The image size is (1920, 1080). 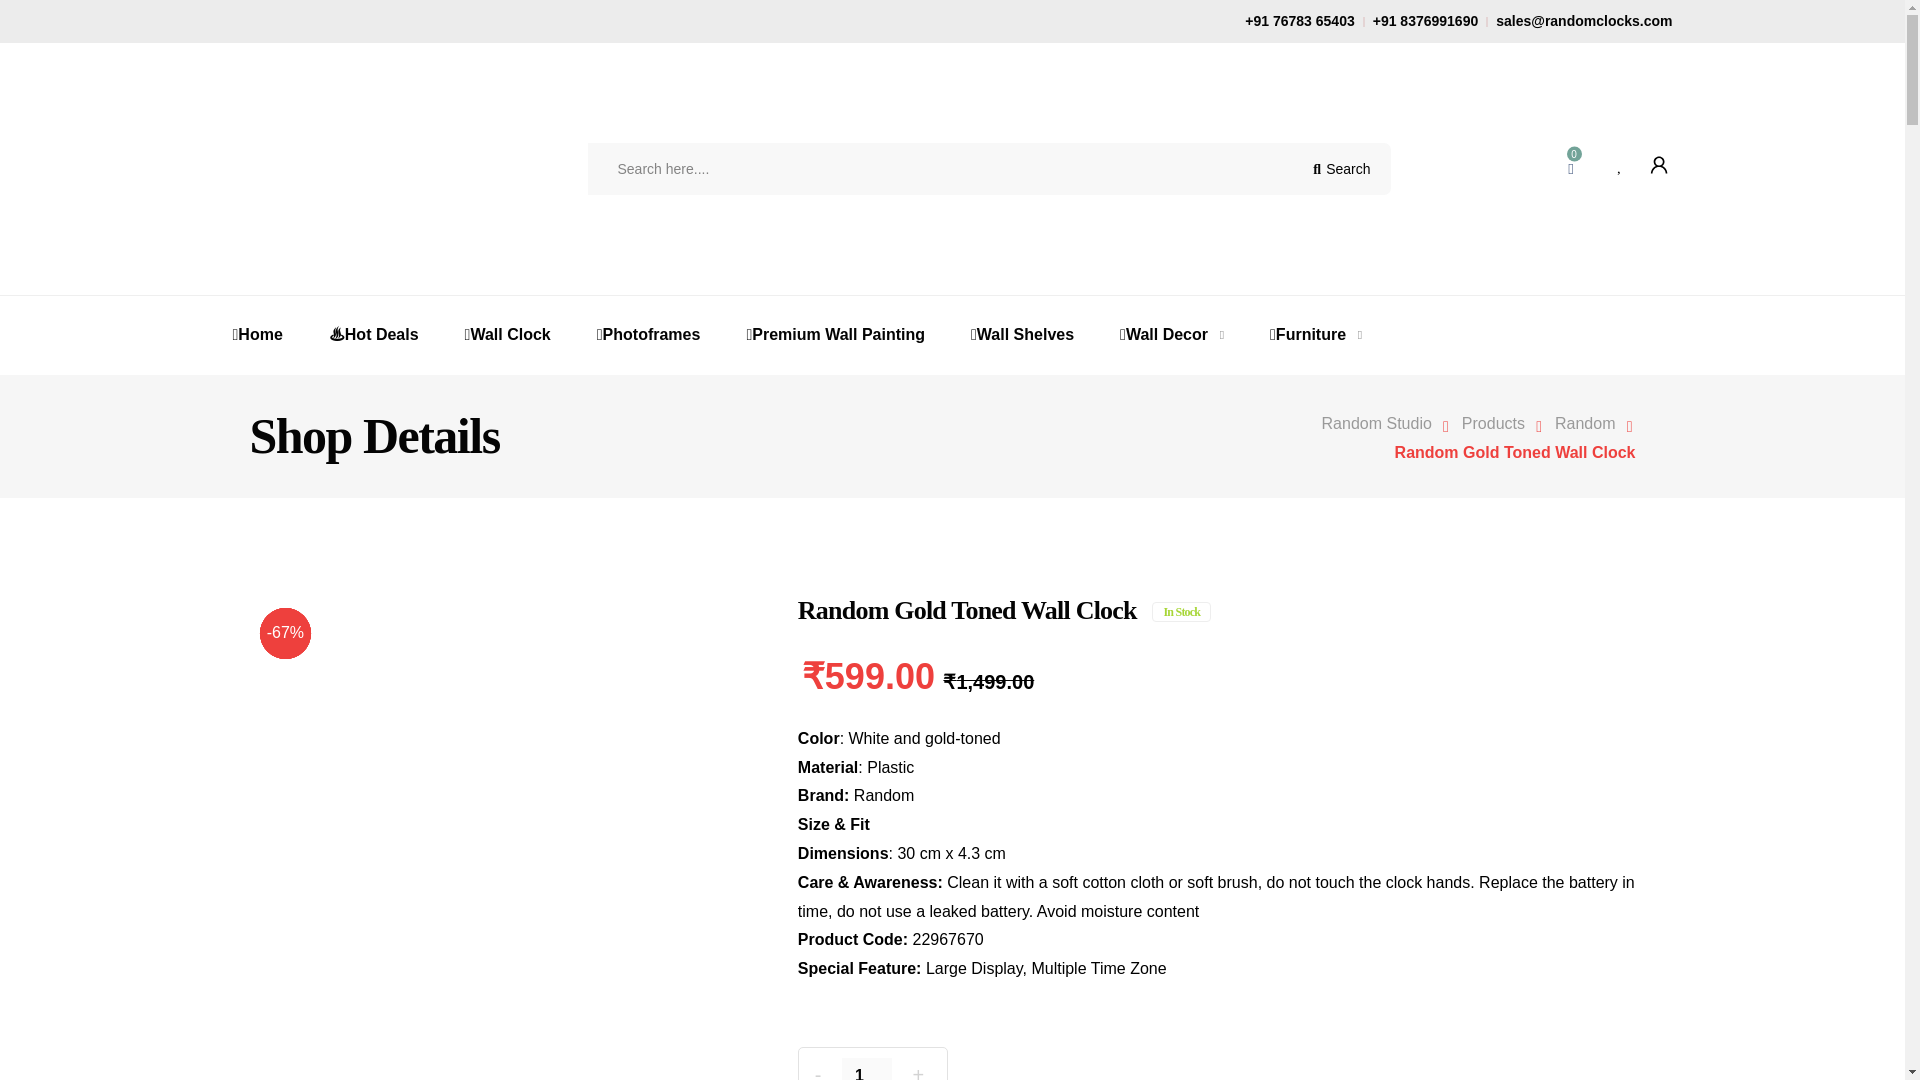 I want to click on Search, so click(x=1341, y=168).